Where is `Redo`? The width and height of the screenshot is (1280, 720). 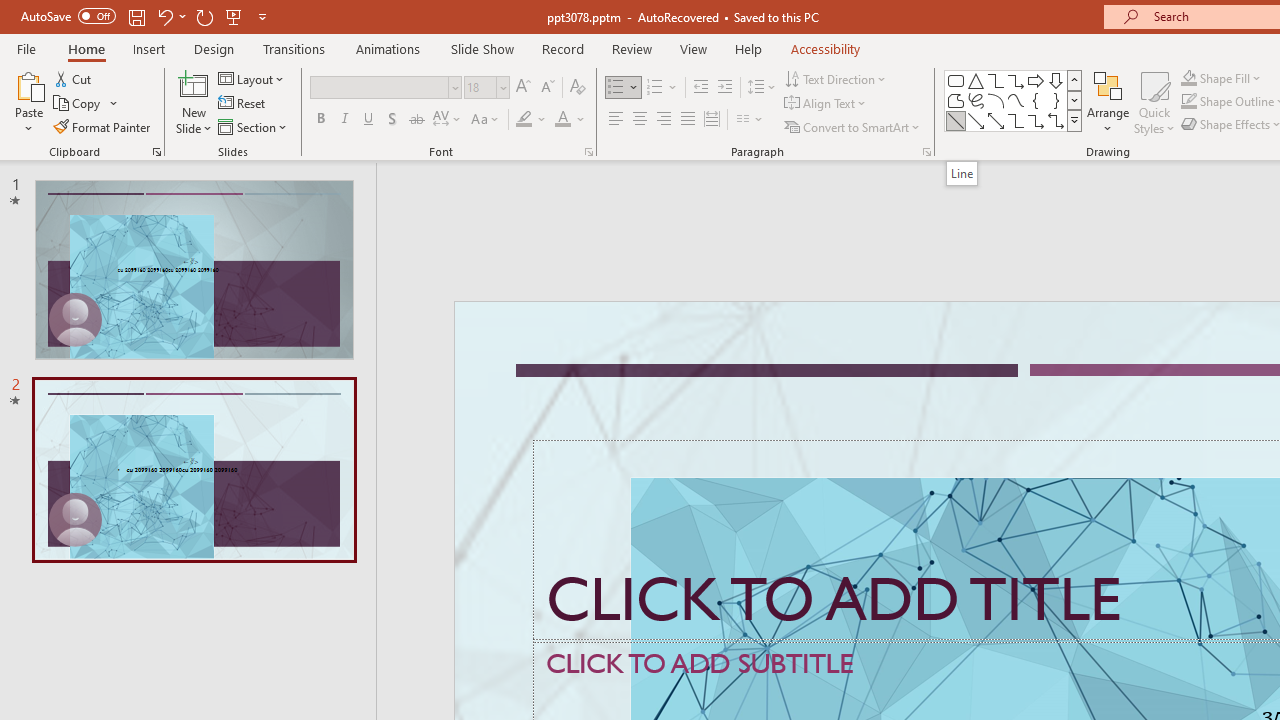
Redo is located at coordinates (204, 16).